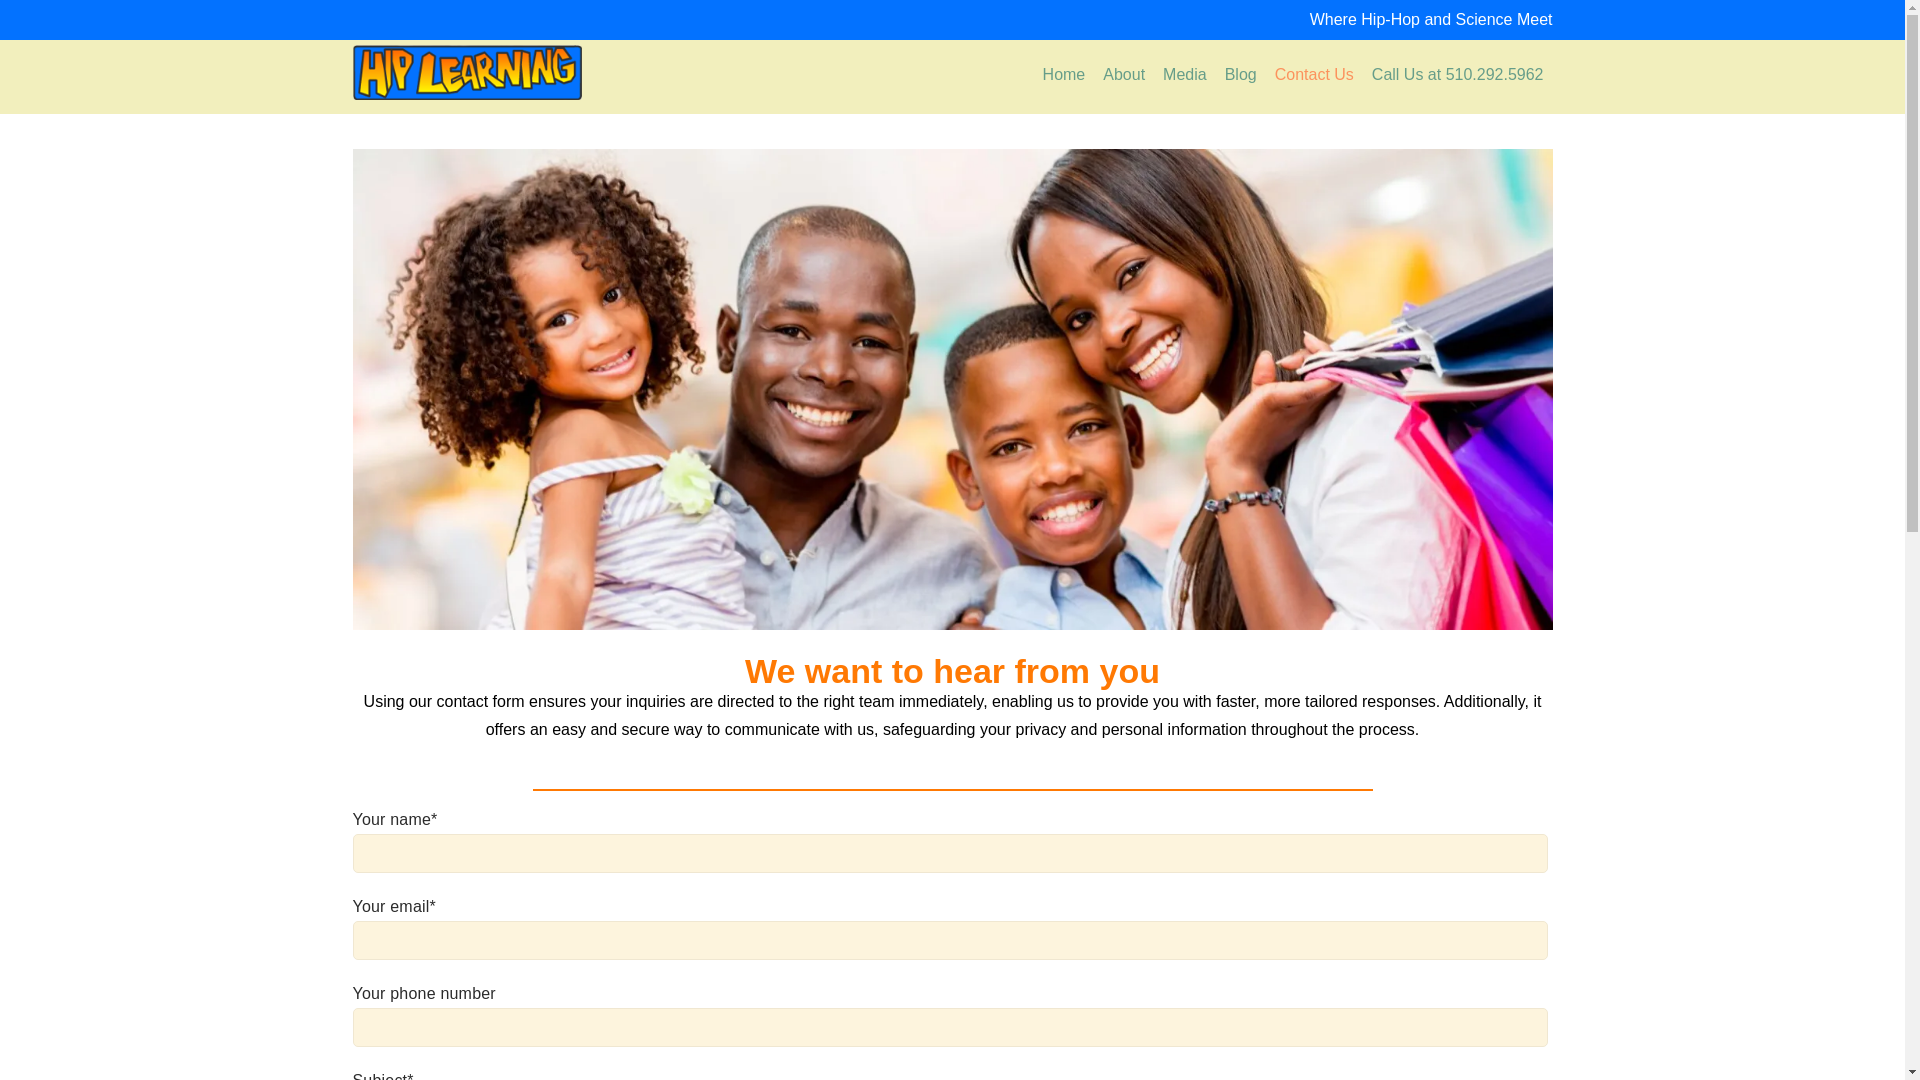 The height and width of the screenshot is (1080, 1920). Describe the element at coordinates (466, 94) in the screenshot. I see `Hip Learning` at that location.